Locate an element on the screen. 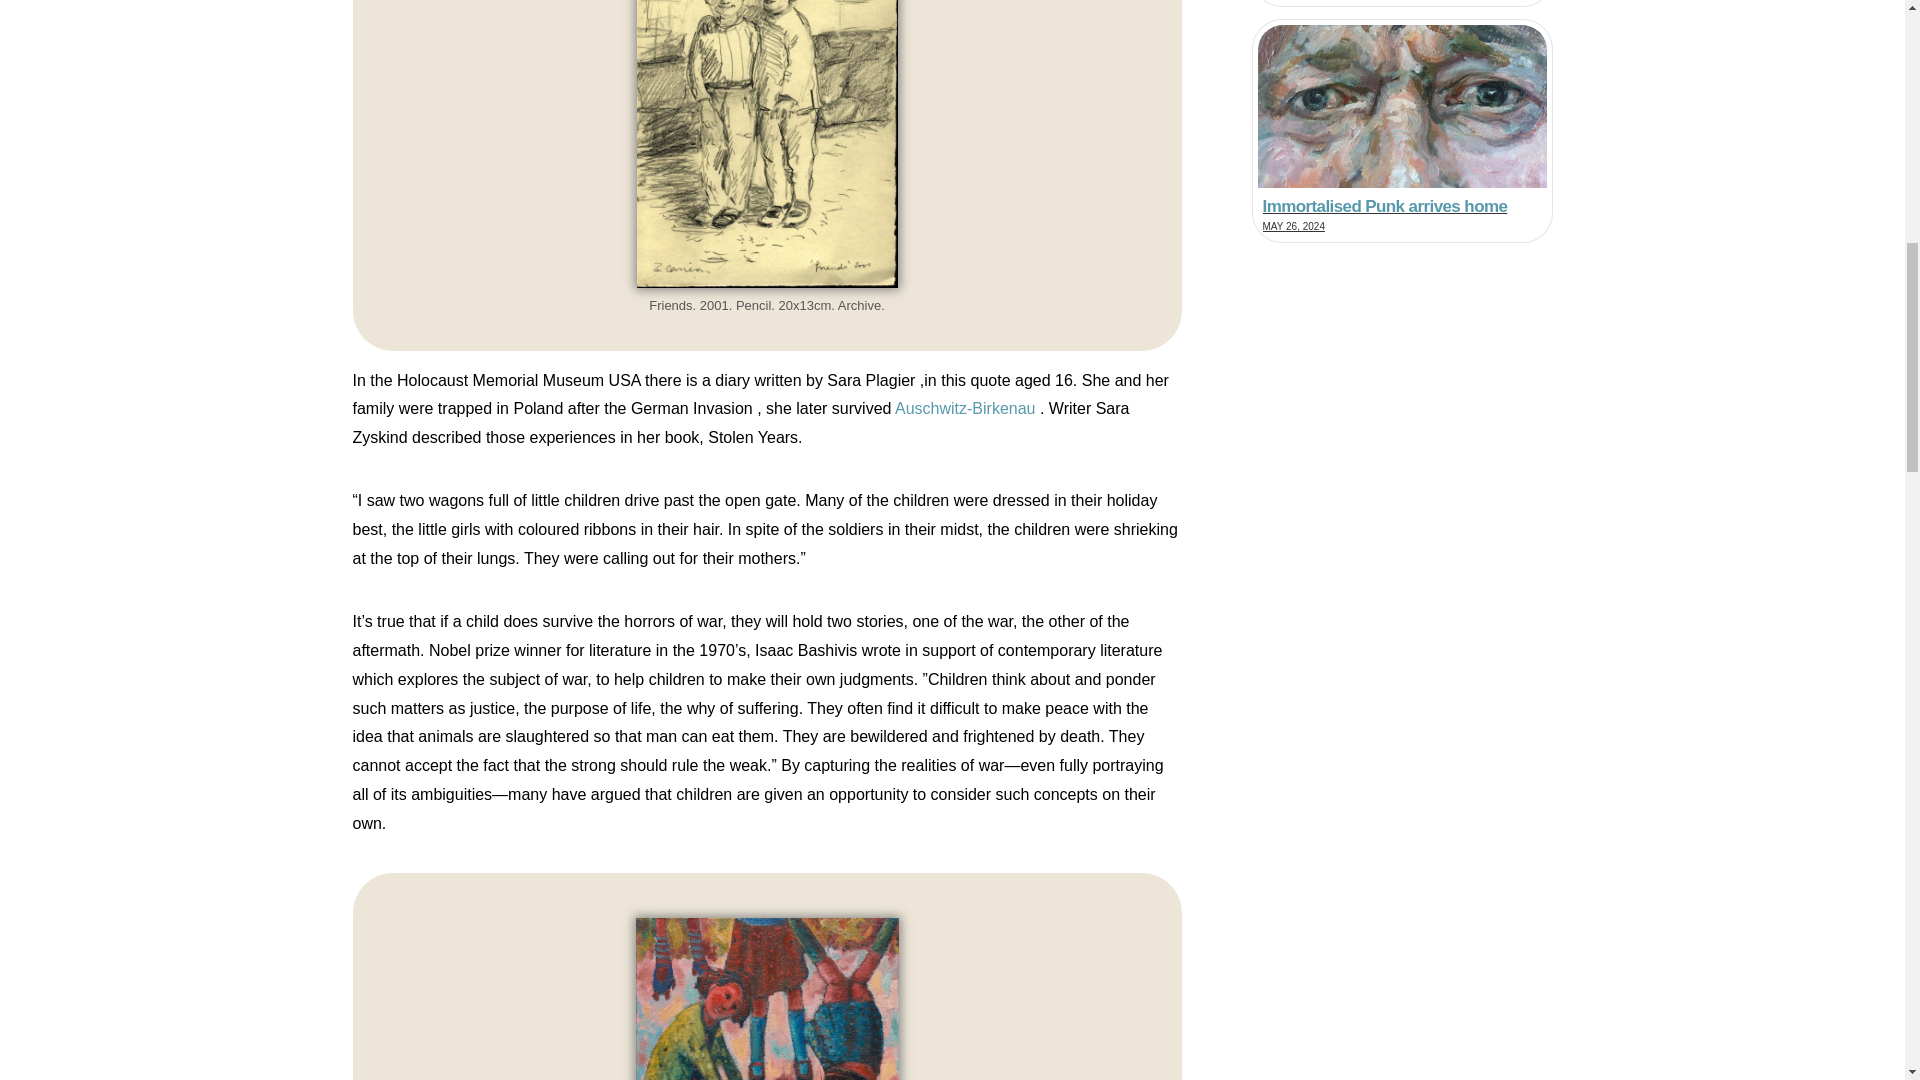  Auschwitz-Birkenau is located at coordinates (965, 408).